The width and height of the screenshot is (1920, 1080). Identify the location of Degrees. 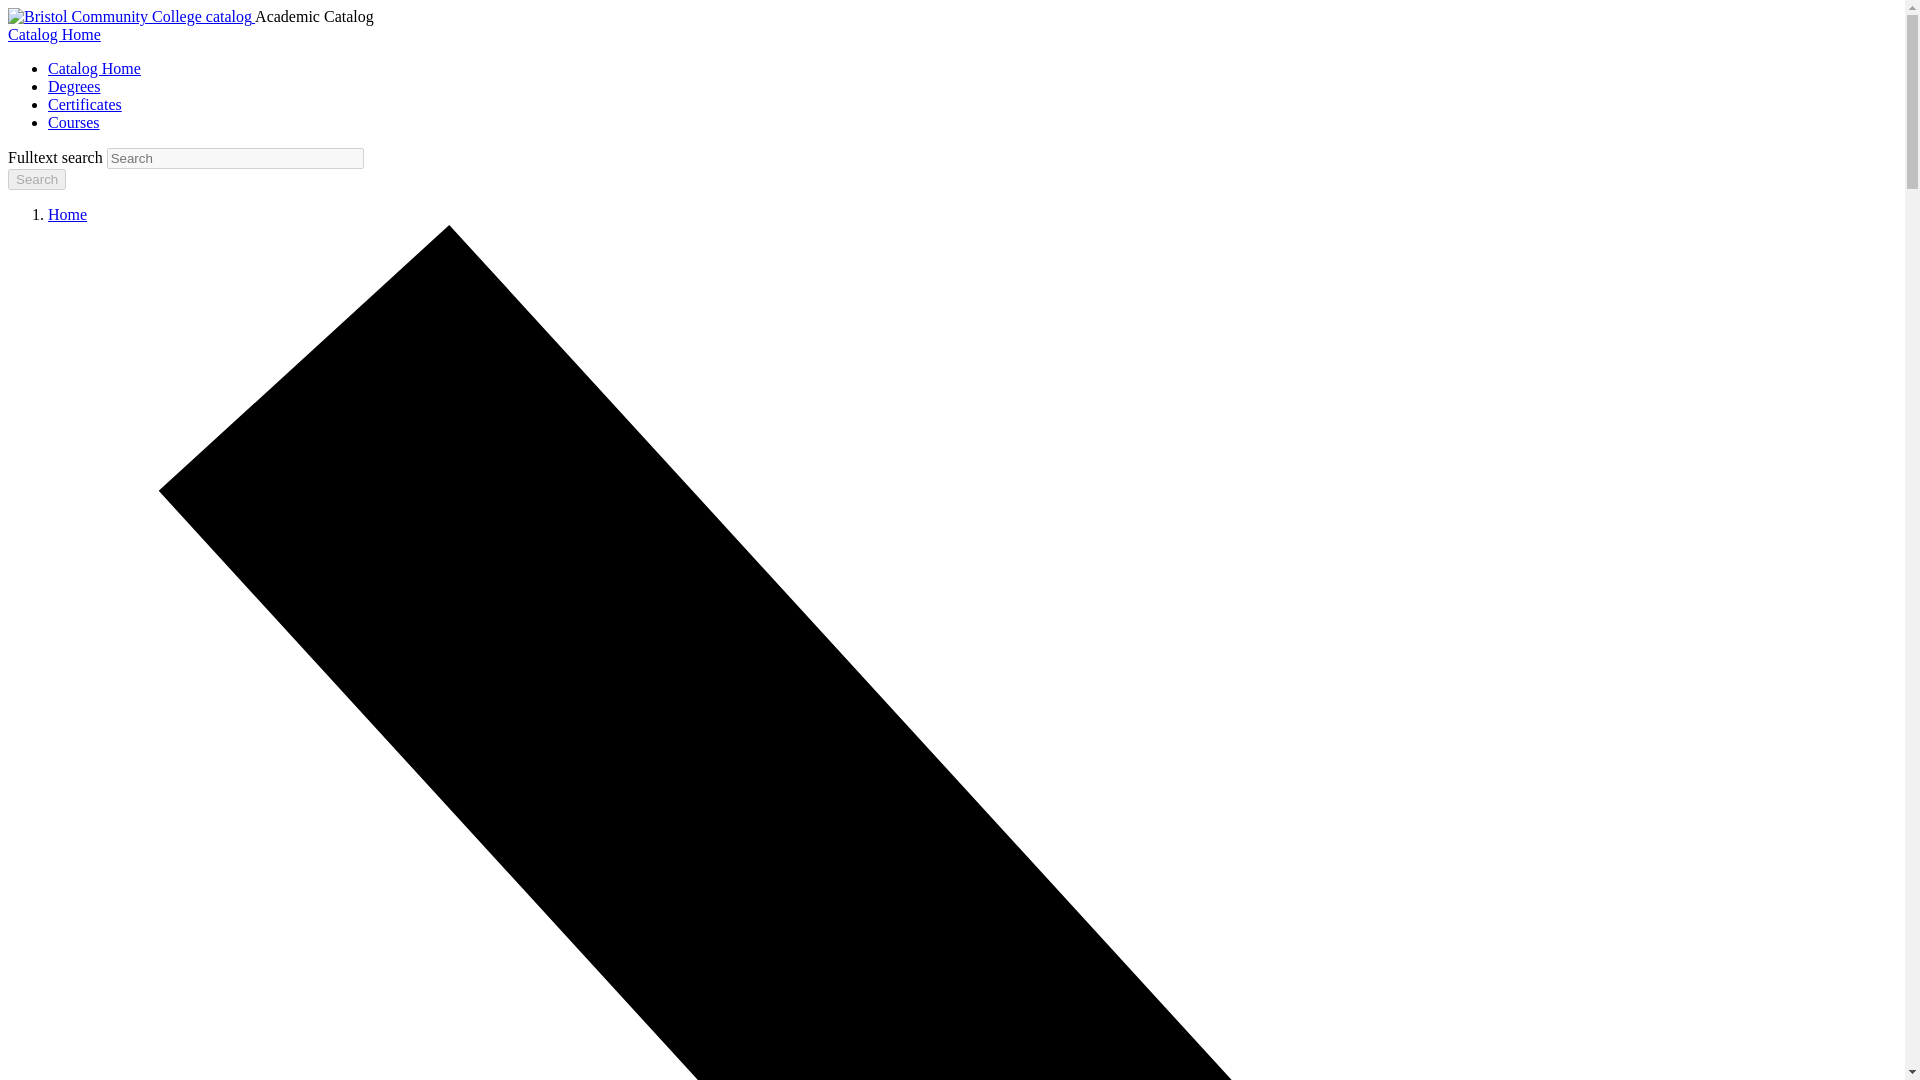
(74, 86).